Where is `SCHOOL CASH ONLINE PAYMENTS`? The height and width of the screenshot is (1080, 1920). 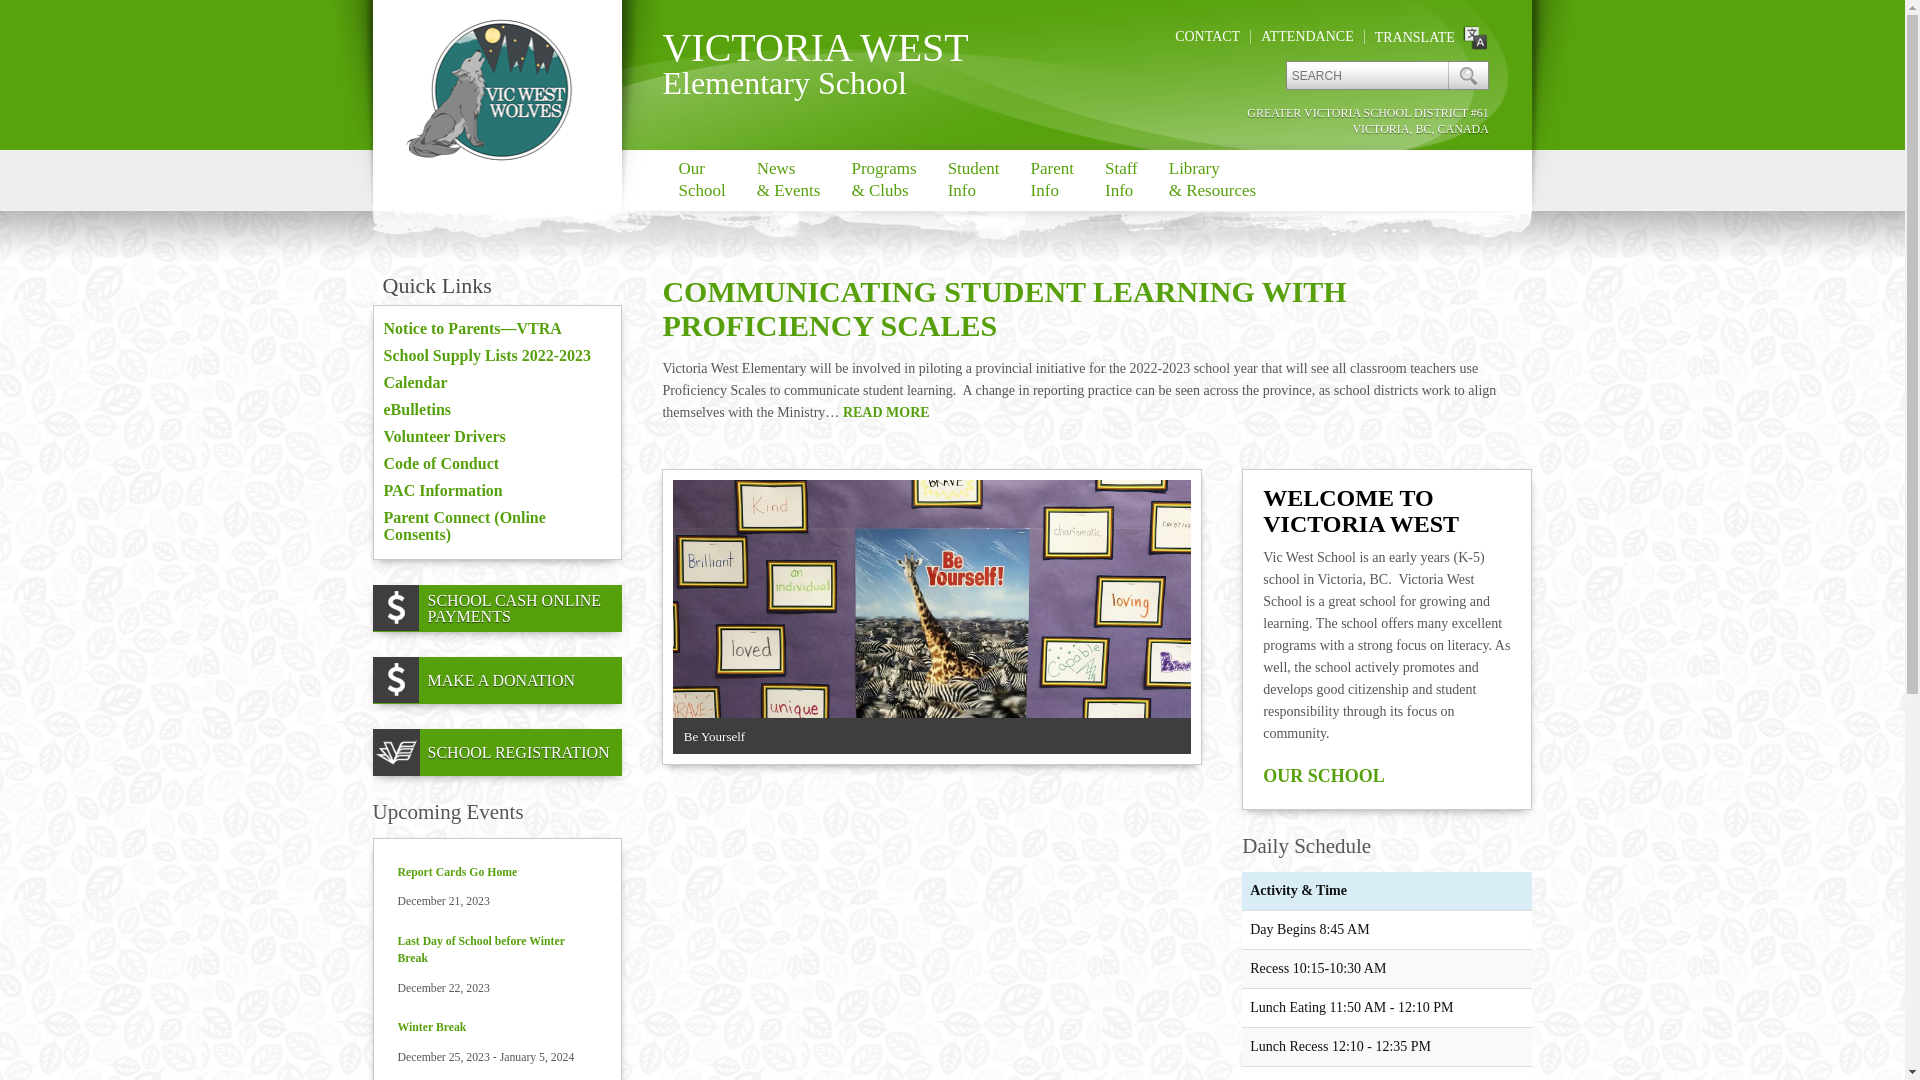
SCHOOL CASH ONLINE PAYMENTS is located at coordinates (526, 608).